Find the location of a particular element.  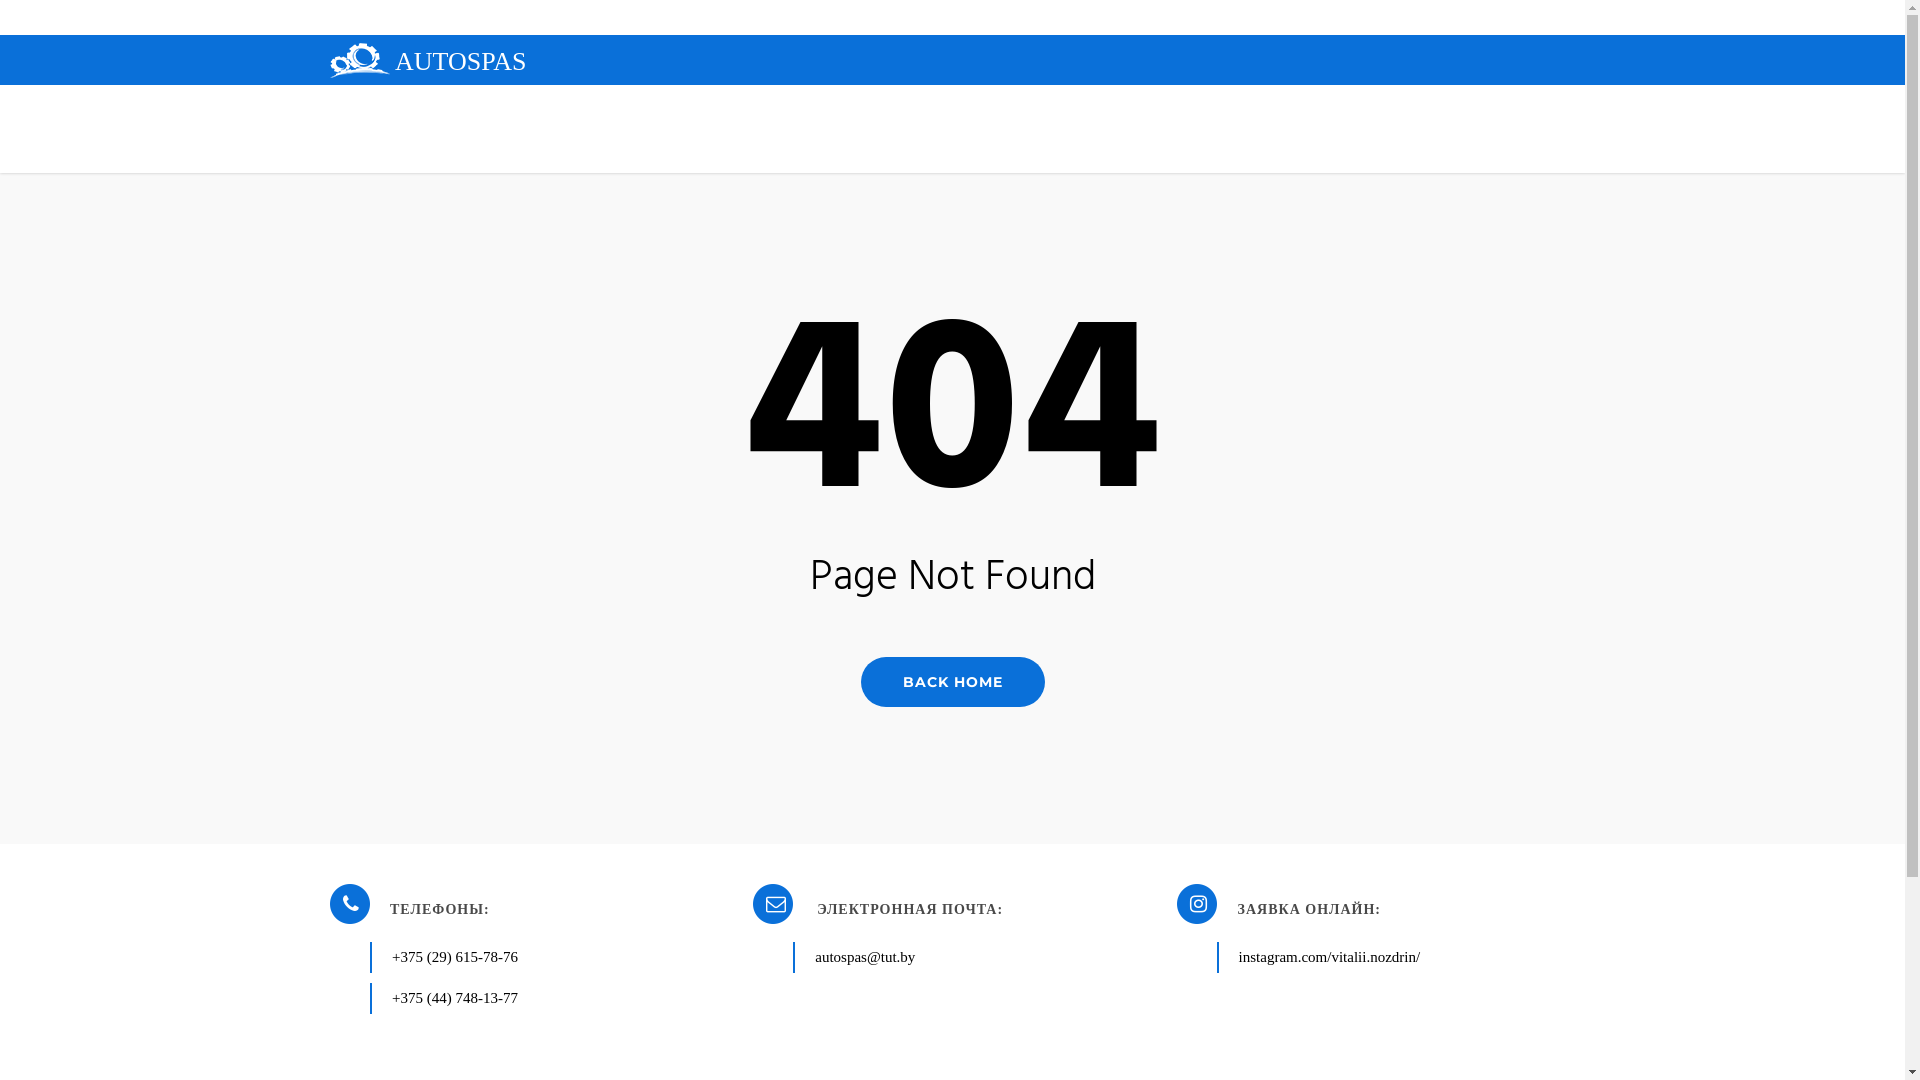

AUTOSPAS is located at coordinates (428, 64).